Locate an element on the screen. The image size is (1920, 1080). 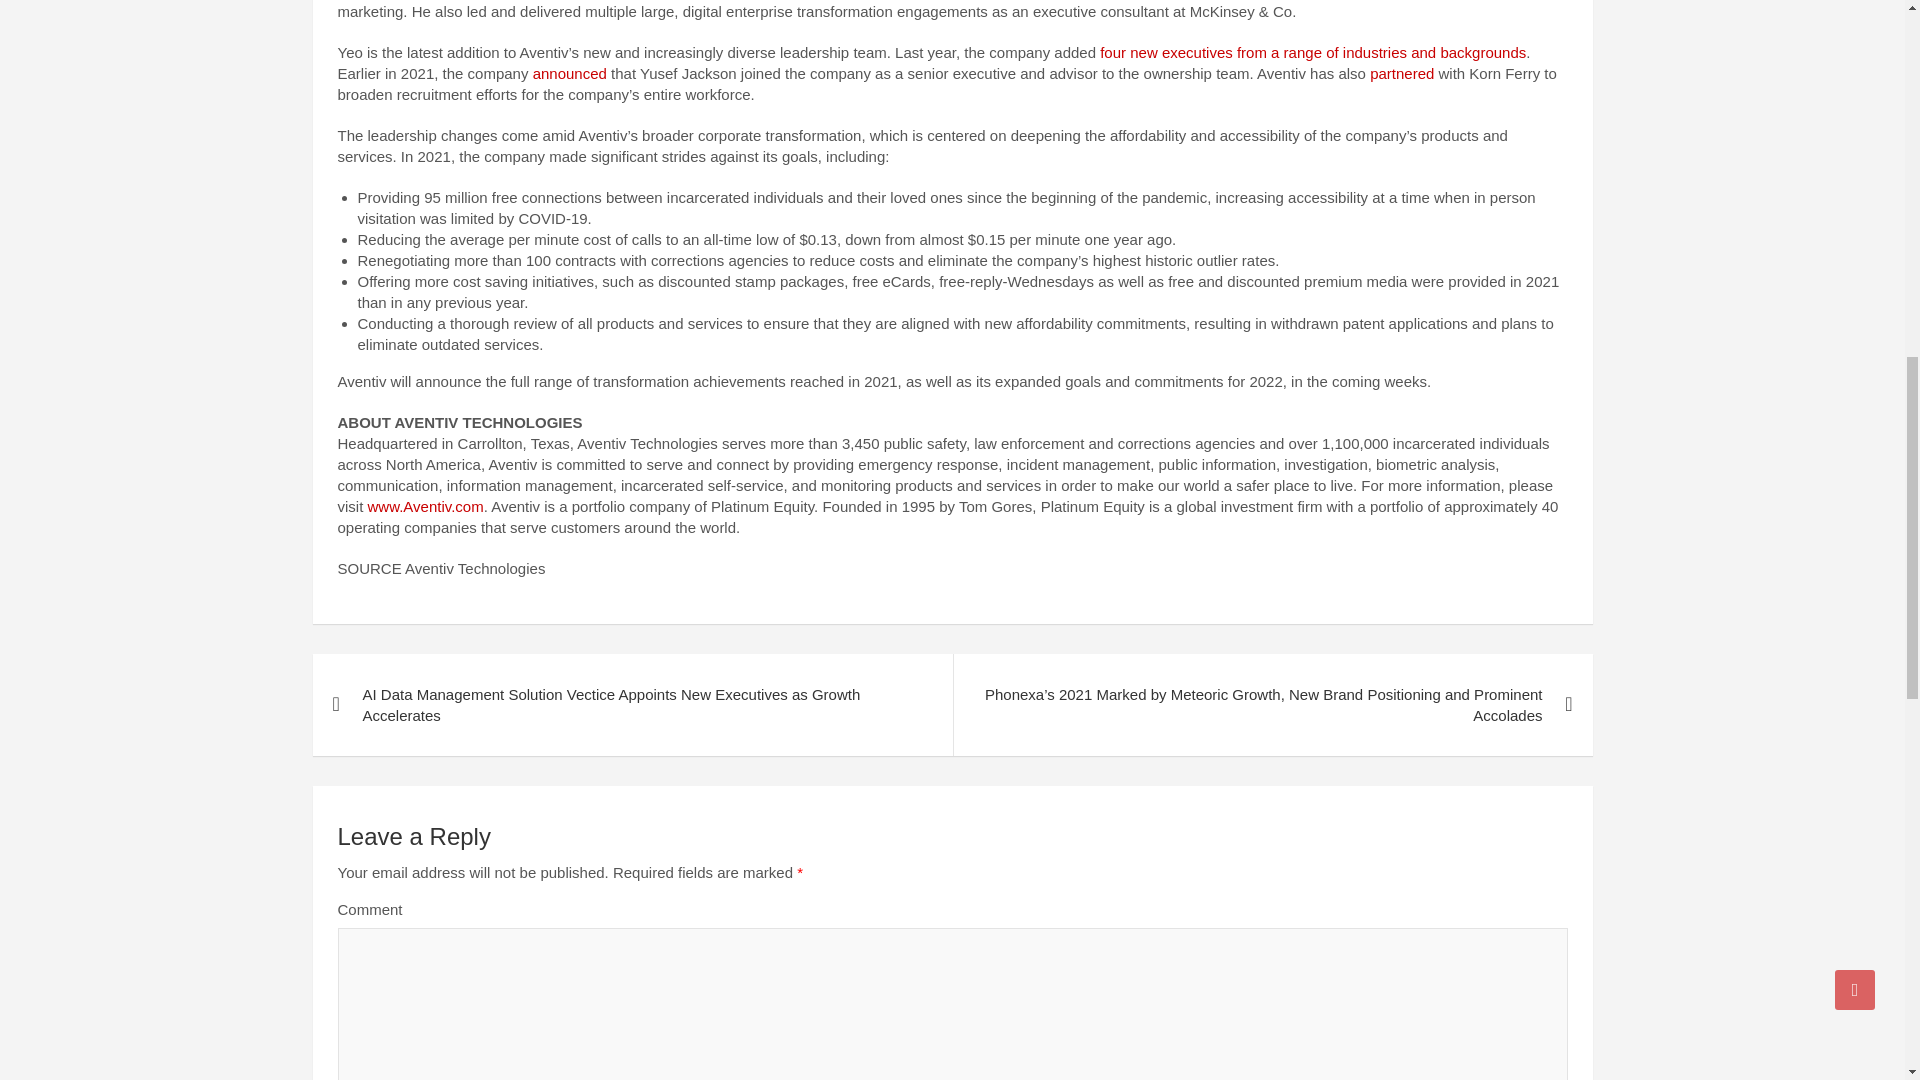
partnered is located at coordinates (1402, 73).